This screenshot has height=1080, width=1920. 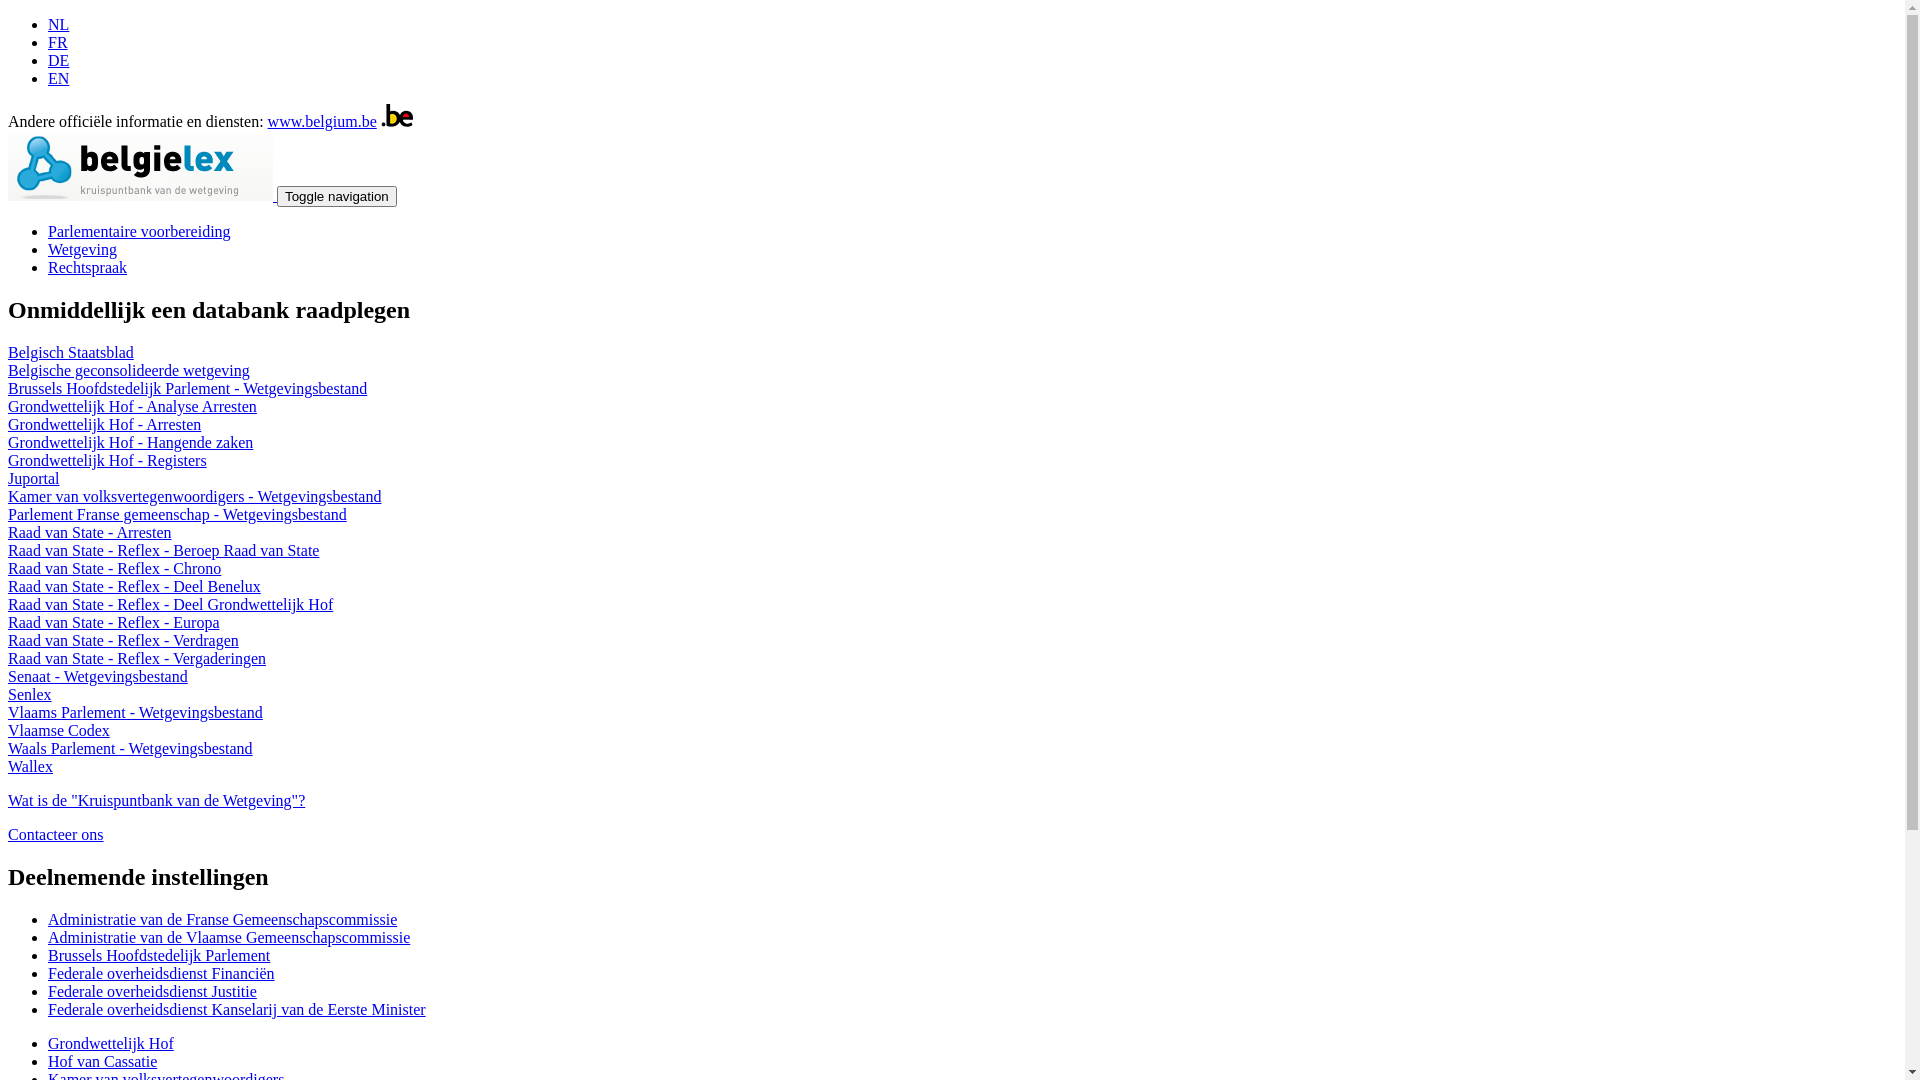 What do you see at coordinates (152, 992) in the screenshot?
I see `Federale overheidsdienst Justitie` at bounding box center [152, 992].